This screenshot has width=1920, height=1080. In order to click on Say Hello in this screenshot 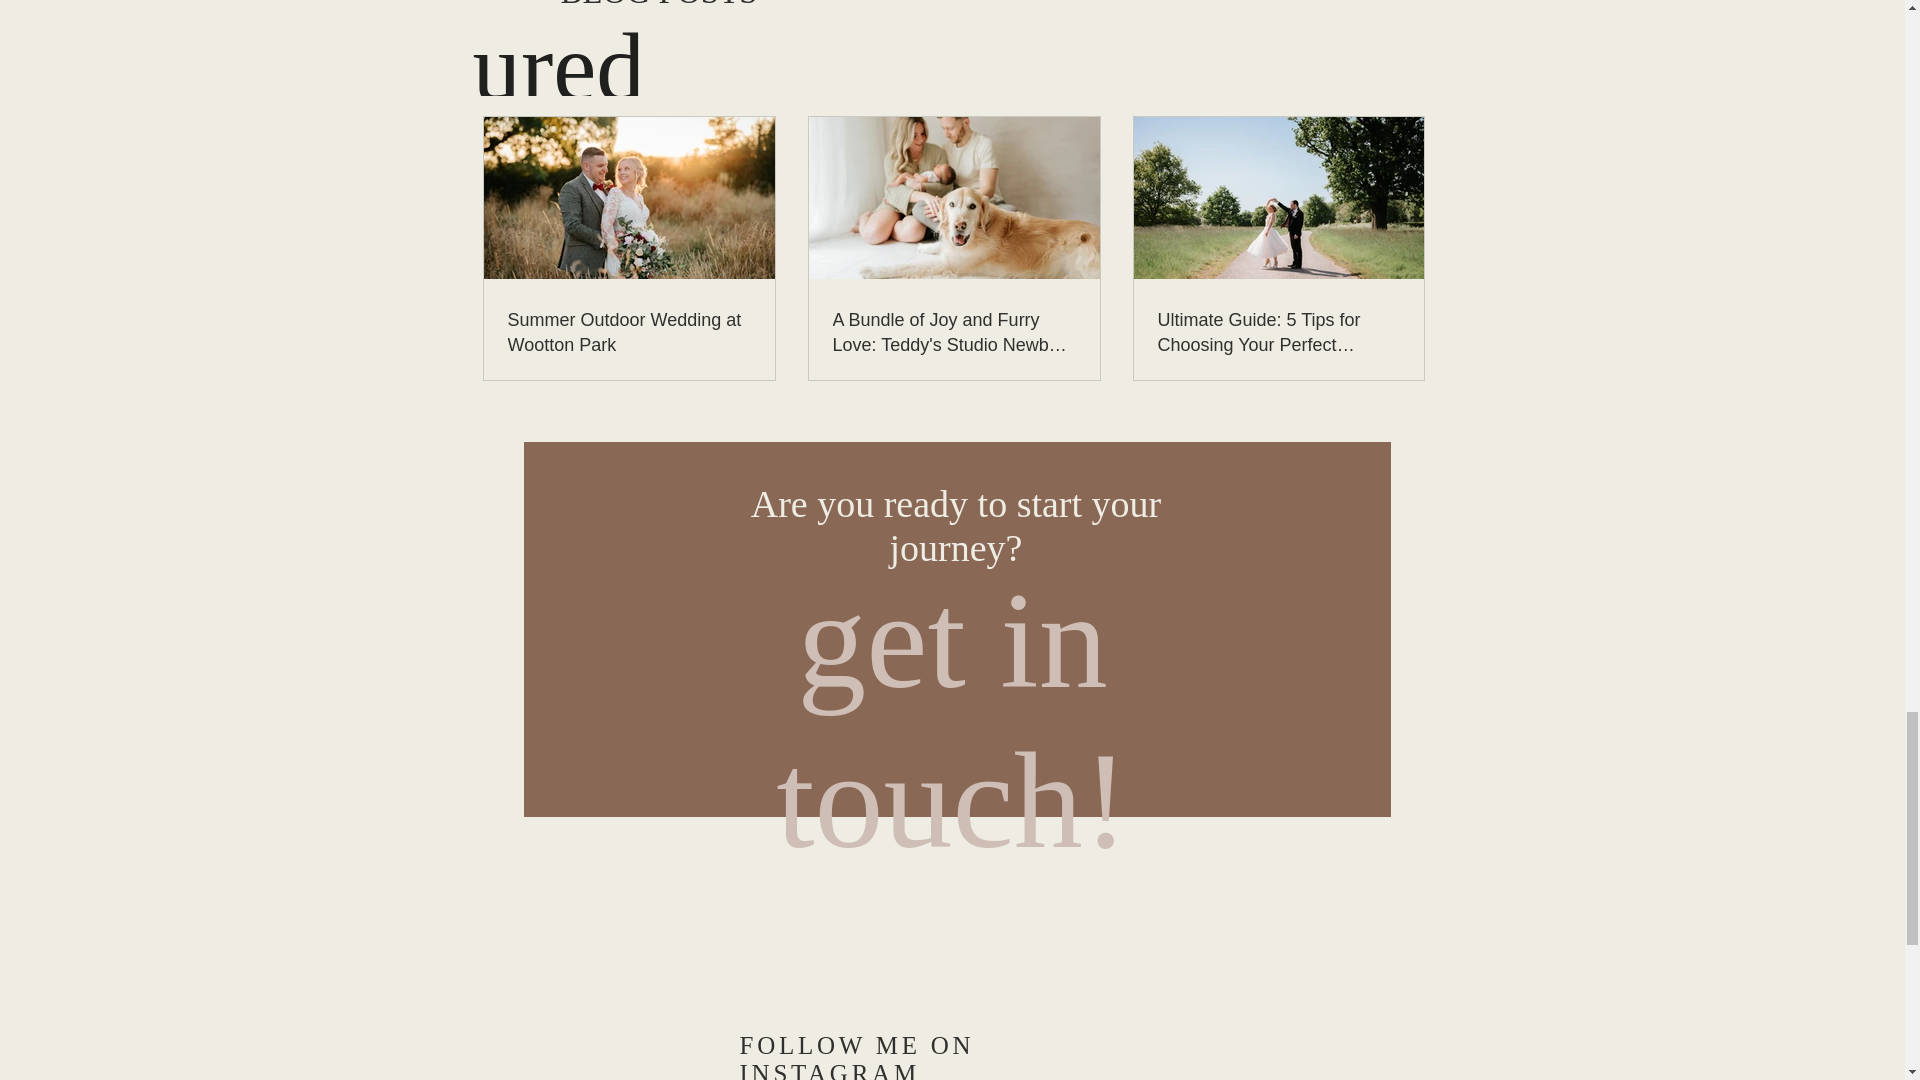, I will do `click(952, 888)`.